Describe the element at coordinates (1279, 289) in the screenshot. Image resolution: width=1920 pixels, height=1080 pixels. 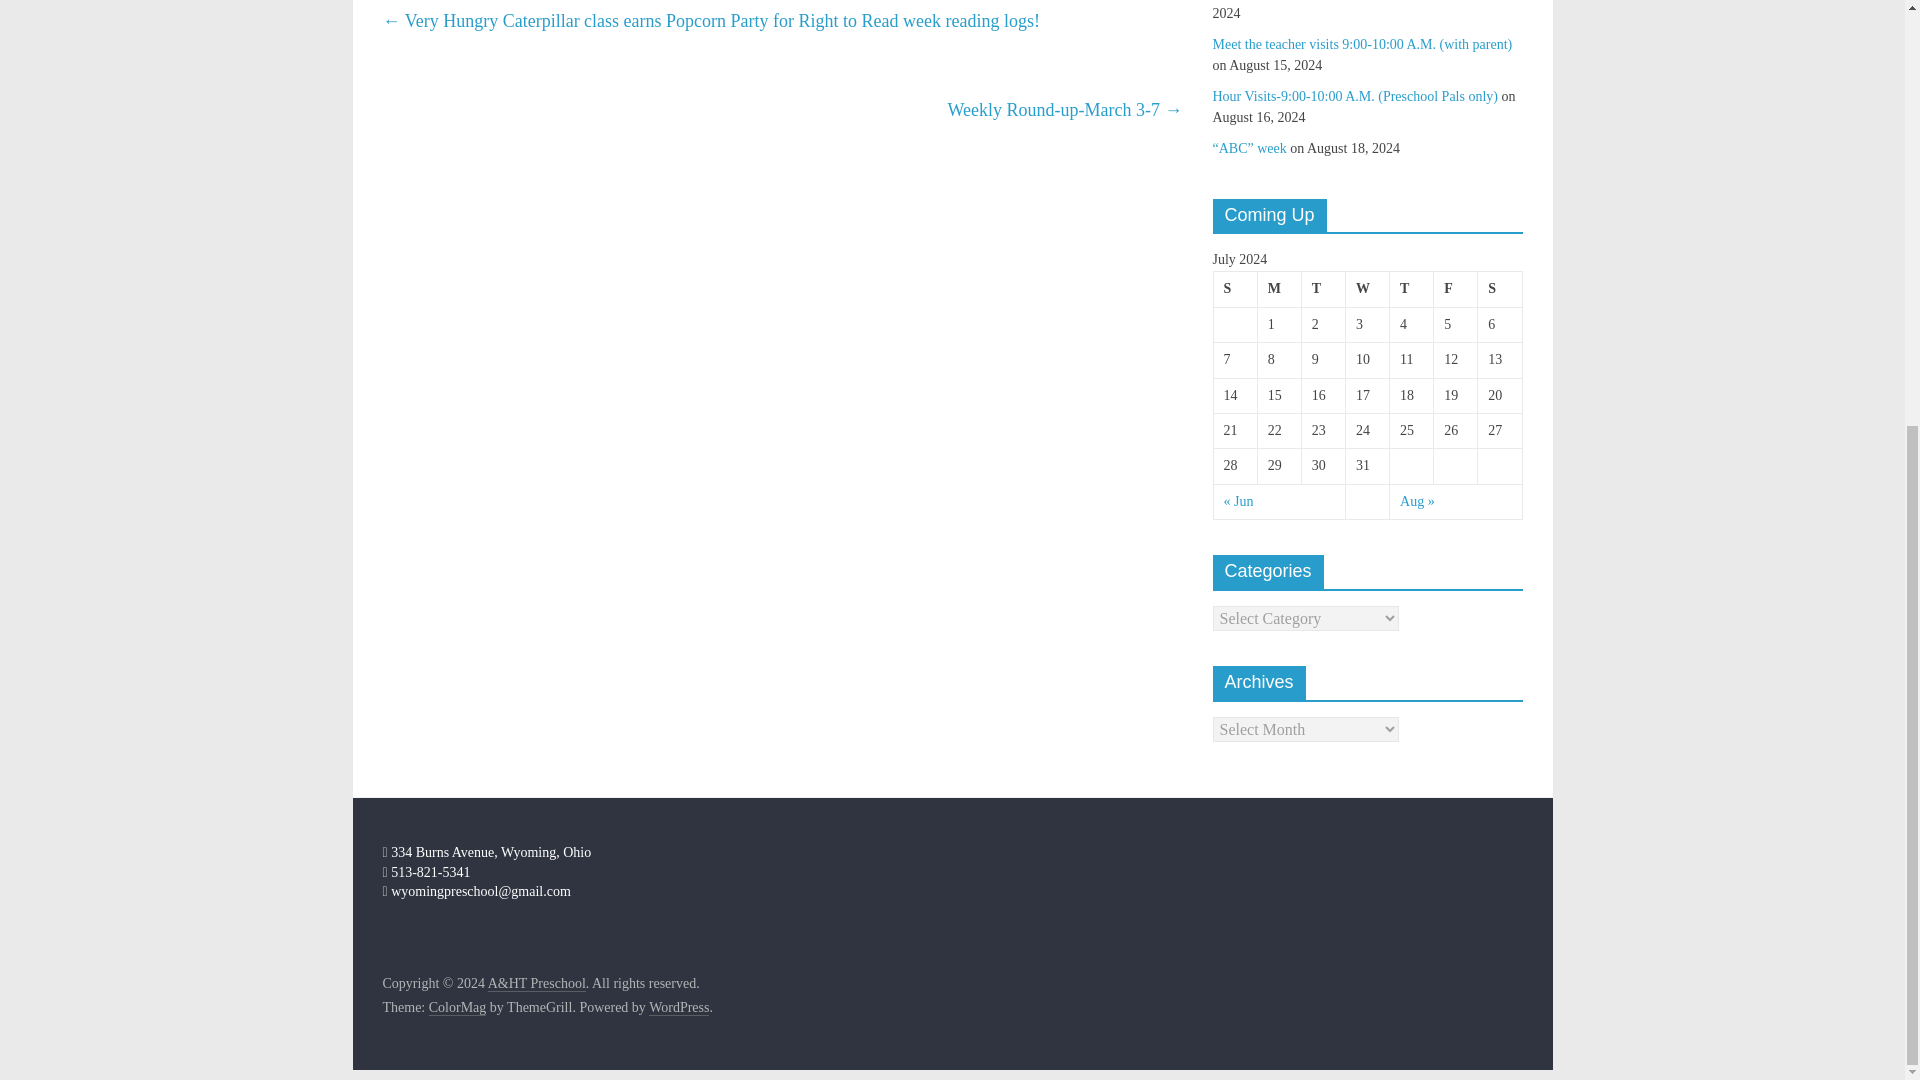
I see `Monday` at that location.